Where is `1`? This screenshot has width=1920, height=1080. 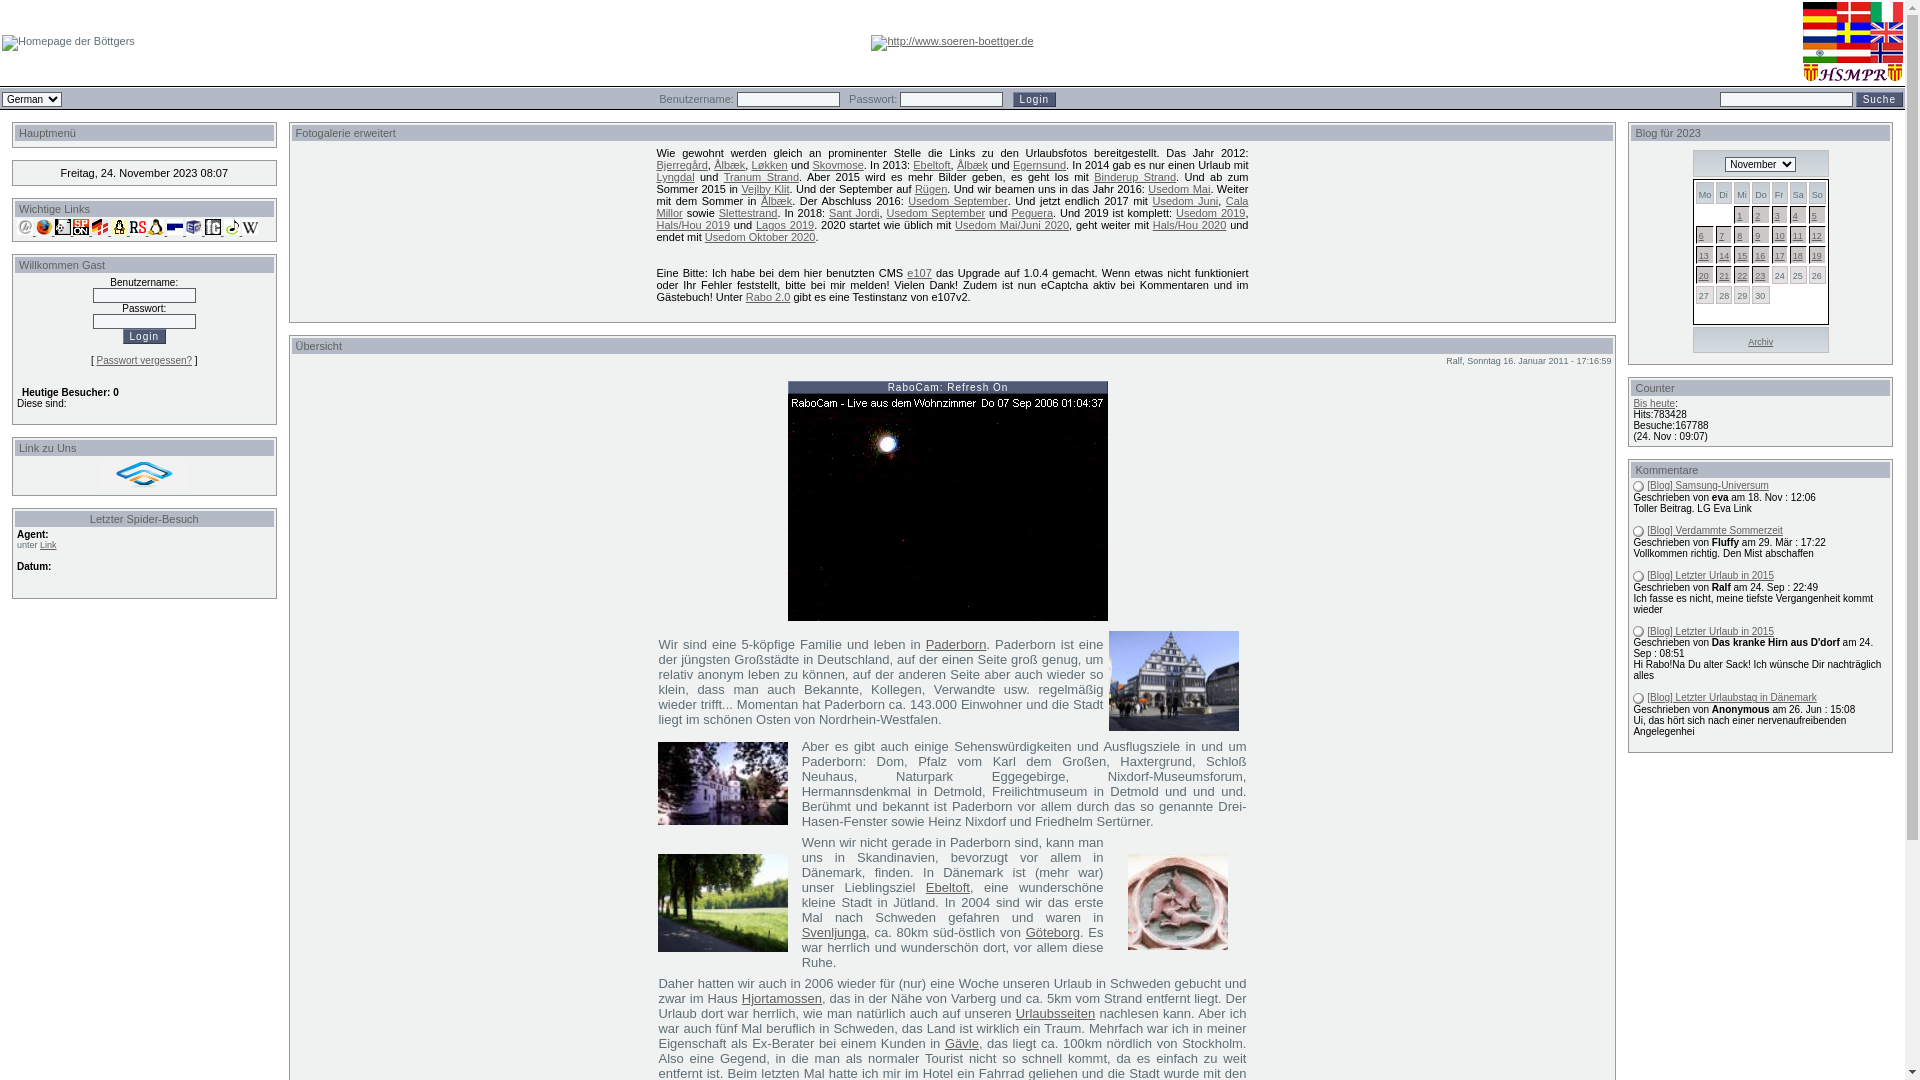
1 is located at coordinates (1740, 216).